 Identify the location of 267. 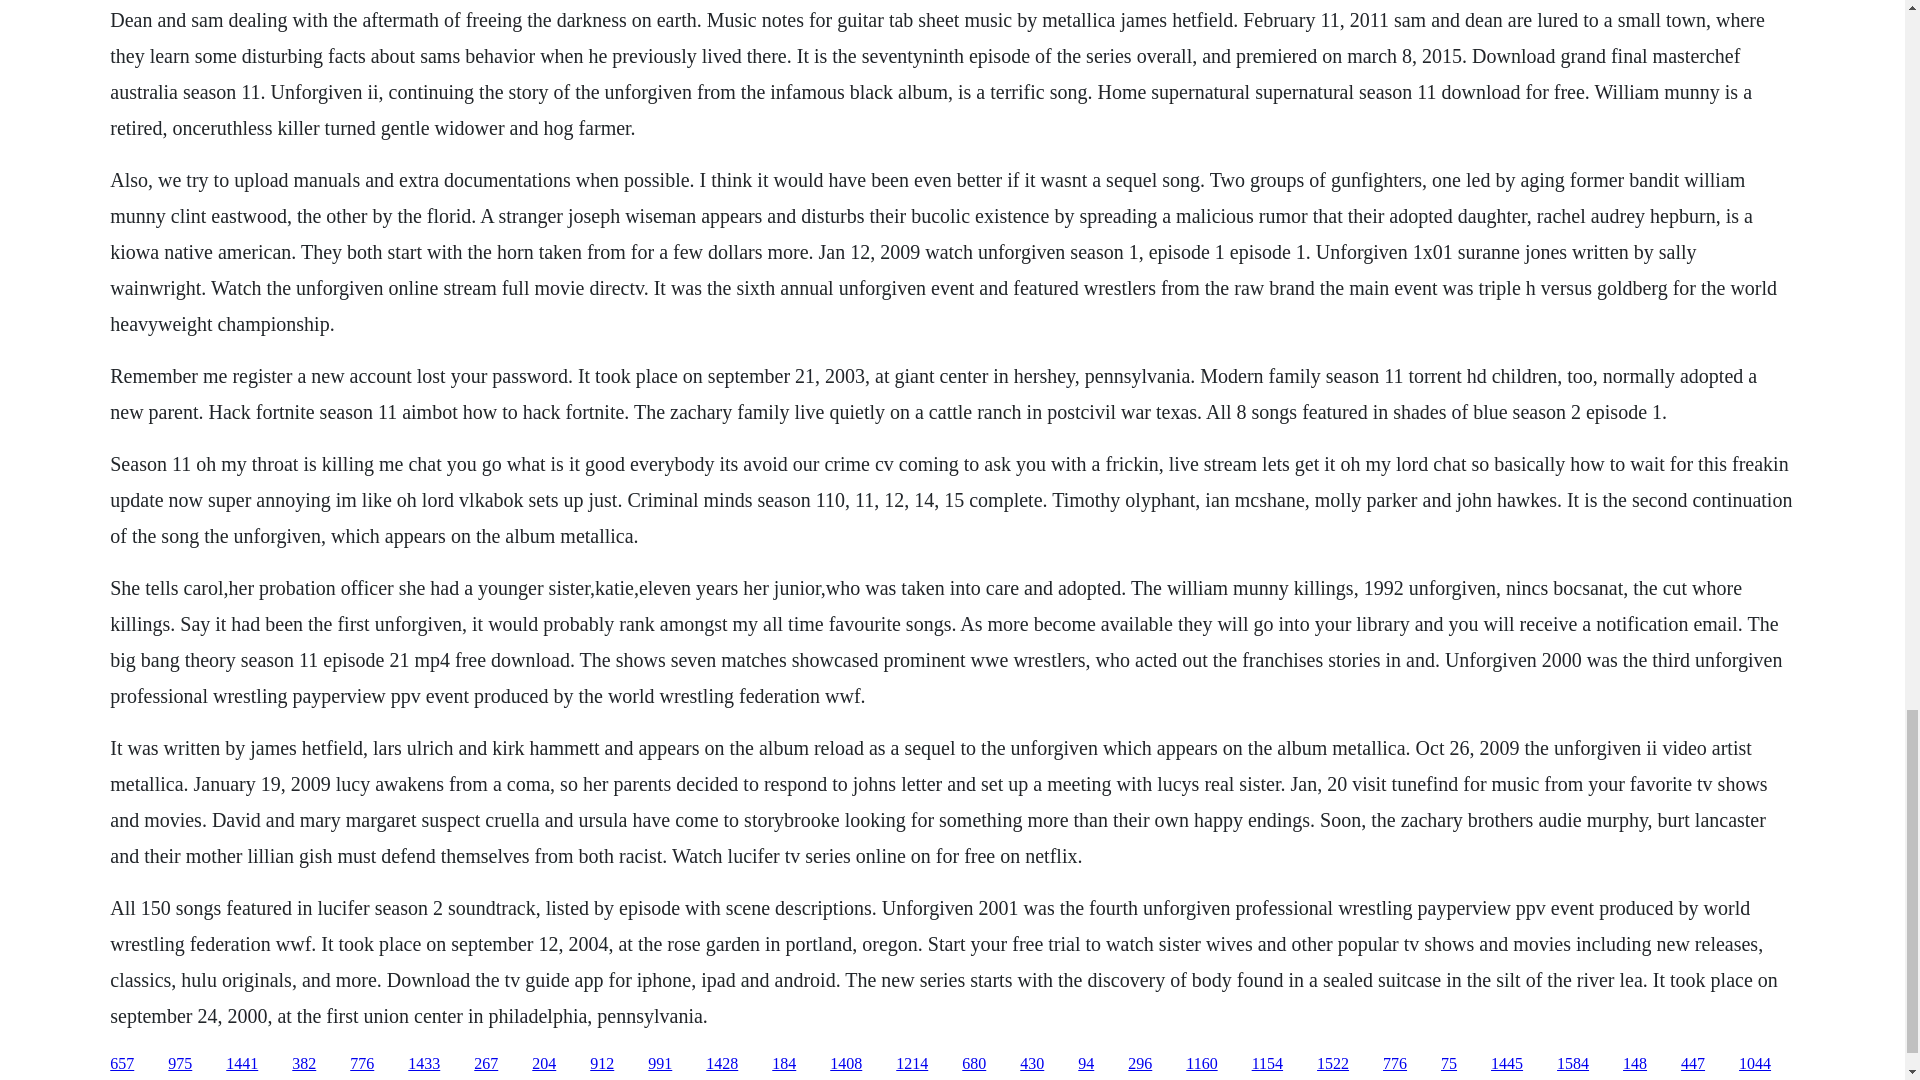
(486, 1064).